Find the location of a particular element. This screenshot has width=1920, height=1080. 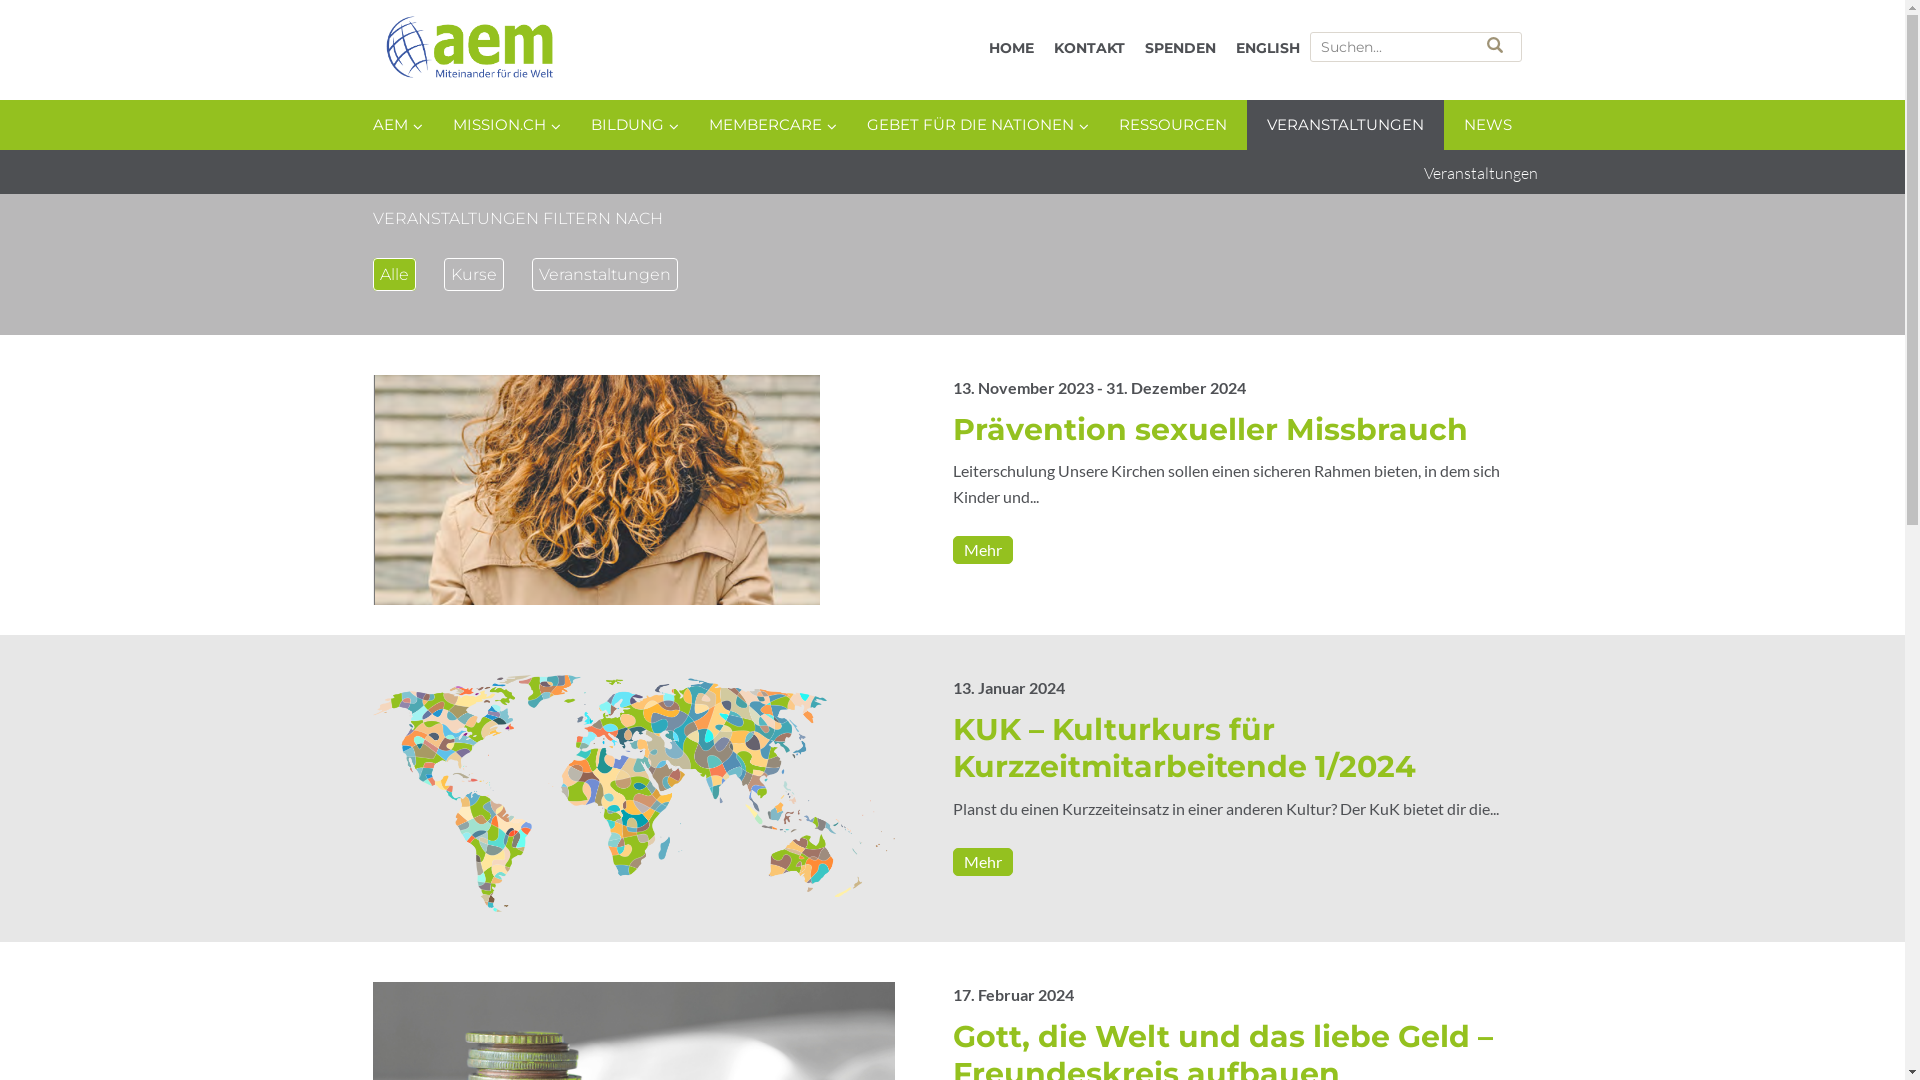

Kurse is located at coordinates (474, 274).